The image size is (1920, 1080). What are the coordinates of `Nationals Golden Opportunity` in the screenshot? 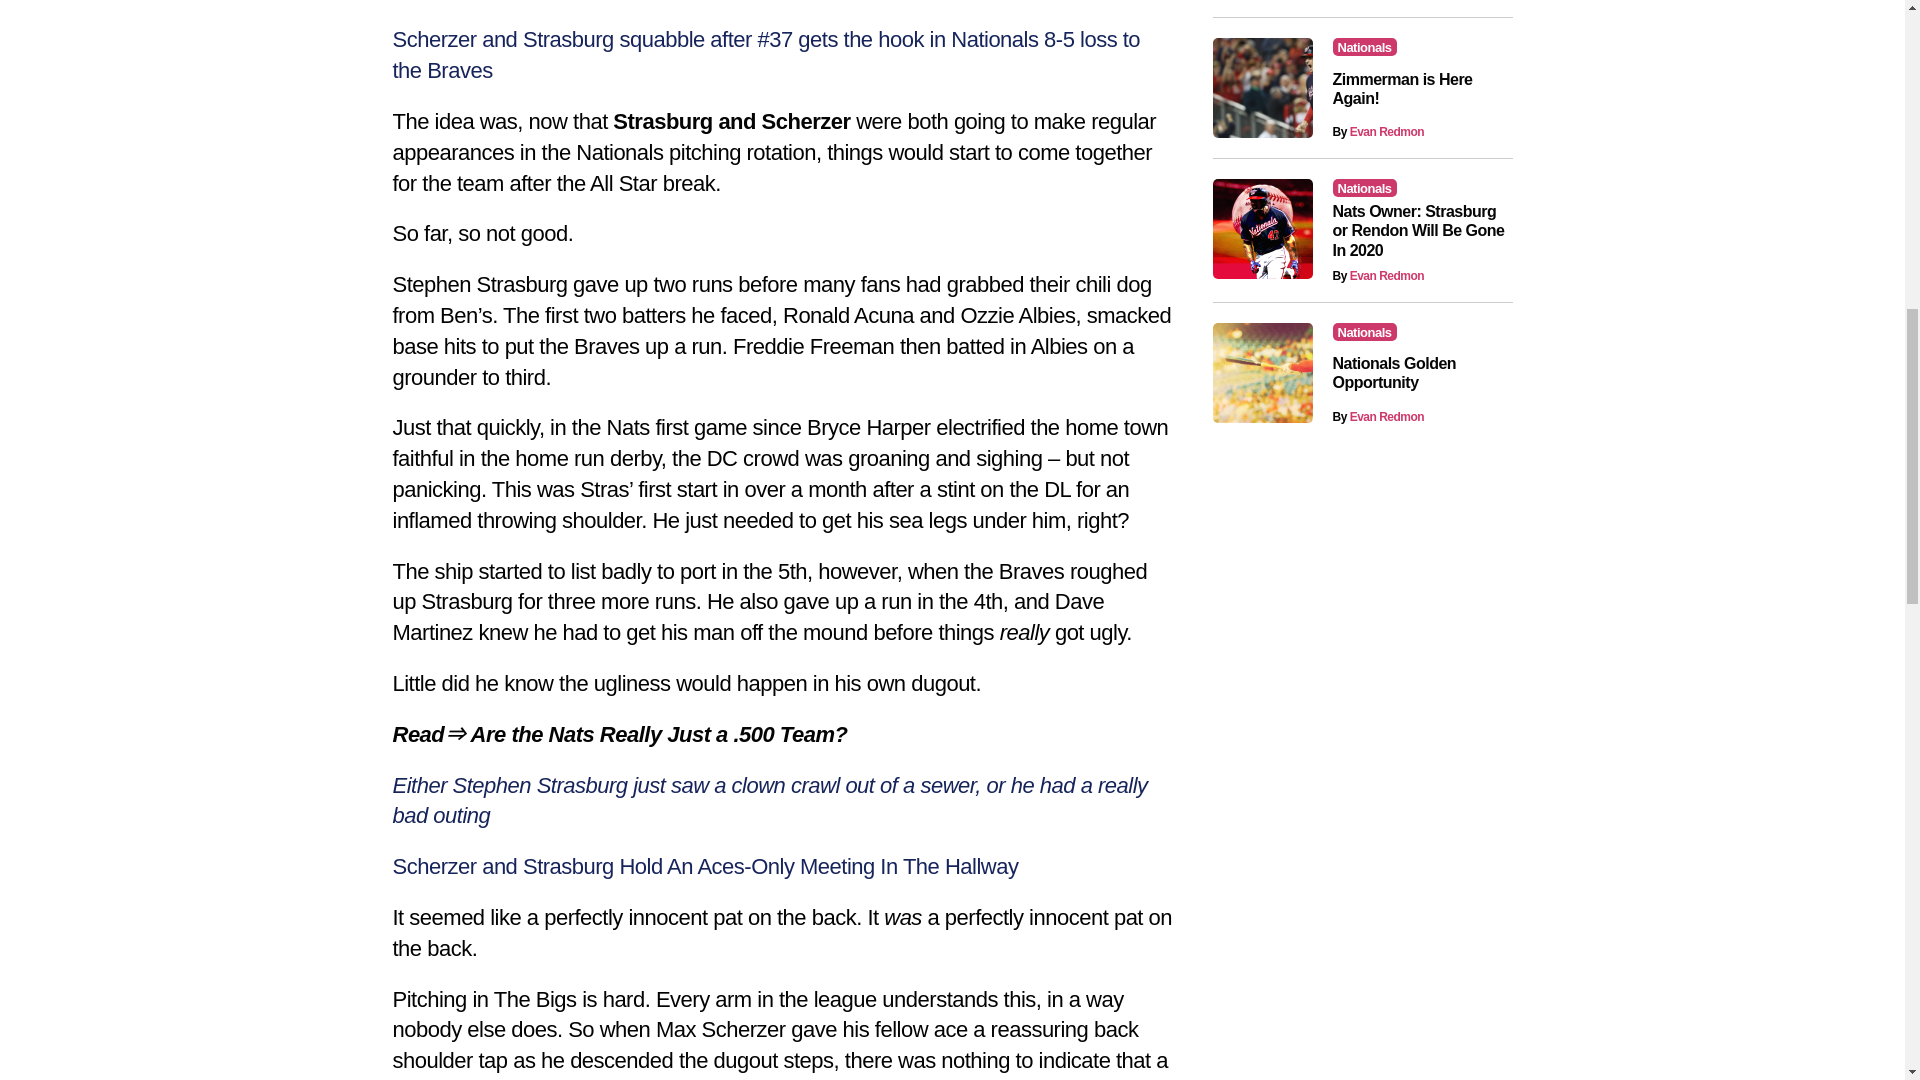 It's located at (1394, 372).